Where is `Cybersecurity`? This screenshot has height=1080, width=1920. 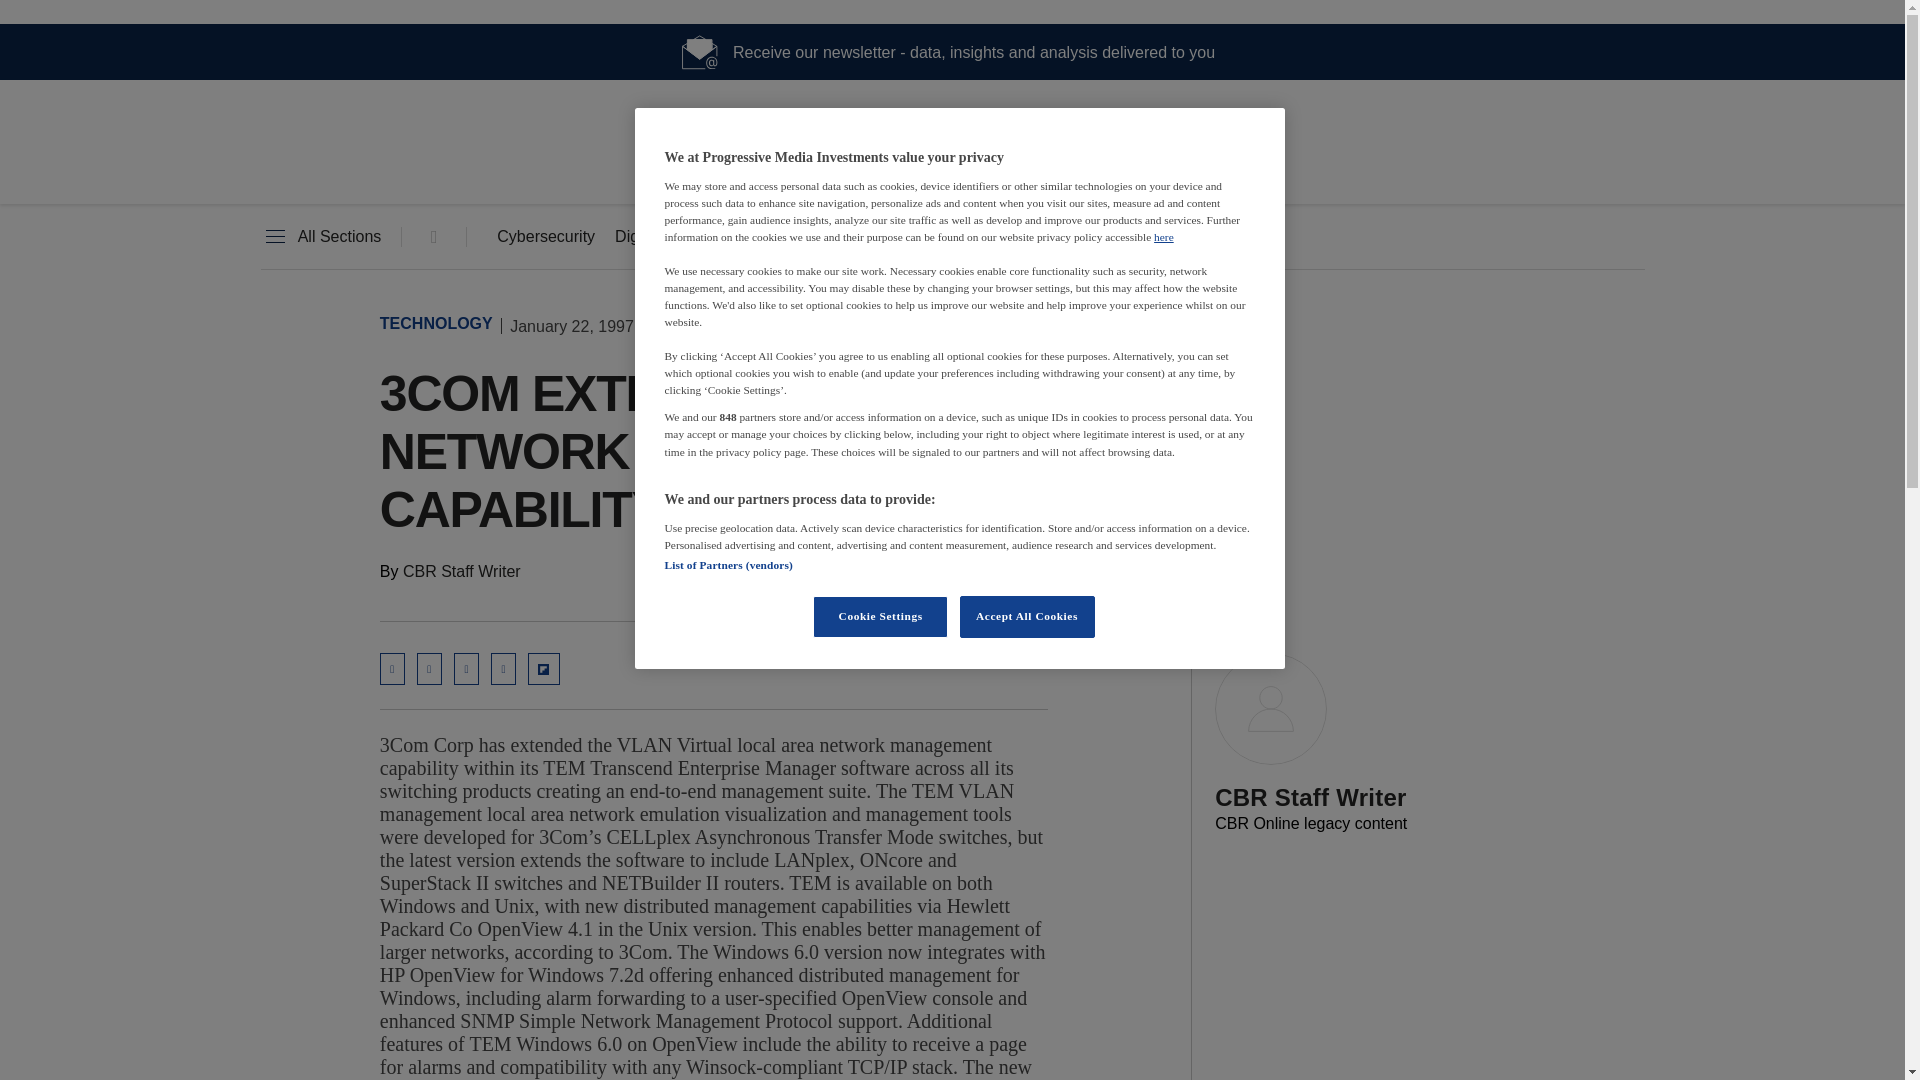
Cybersecurity is located at coordinates (546, 237).